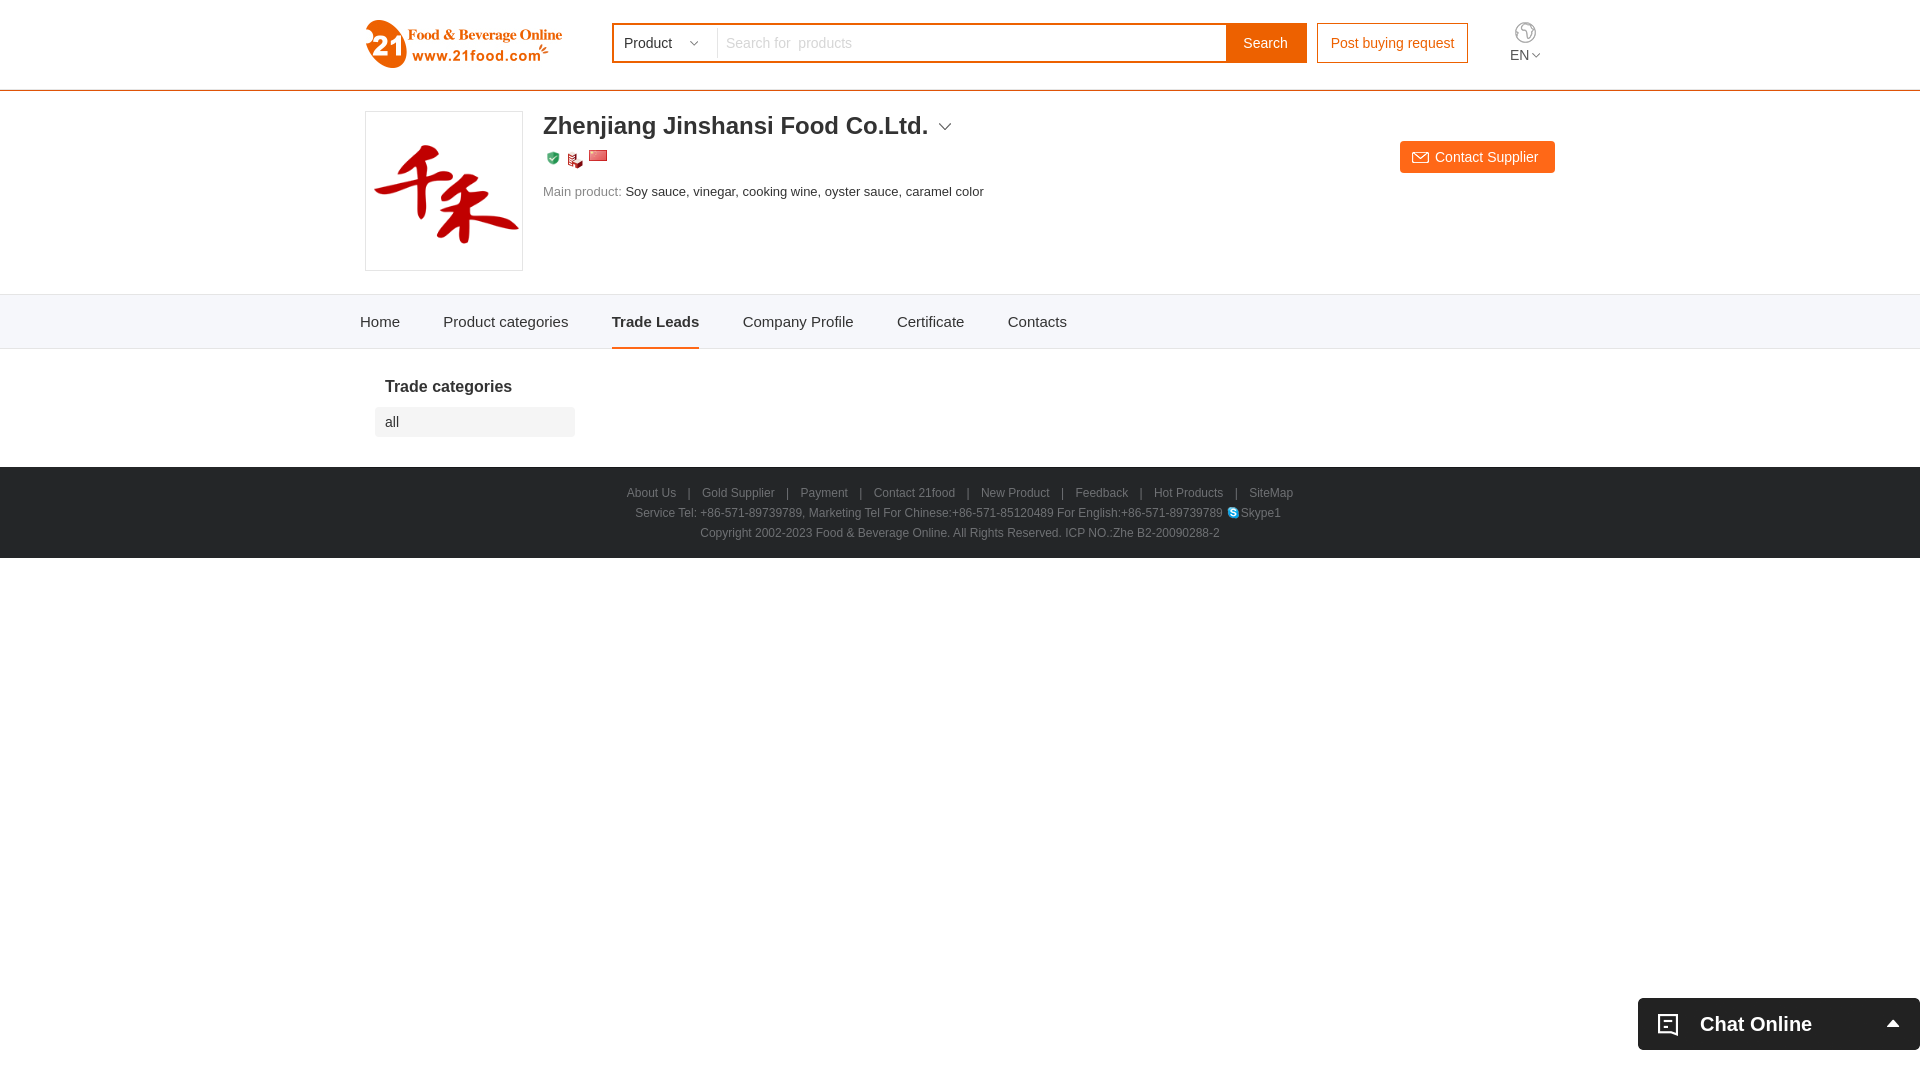  I want to click on Trade Leads, so click(656, 322).